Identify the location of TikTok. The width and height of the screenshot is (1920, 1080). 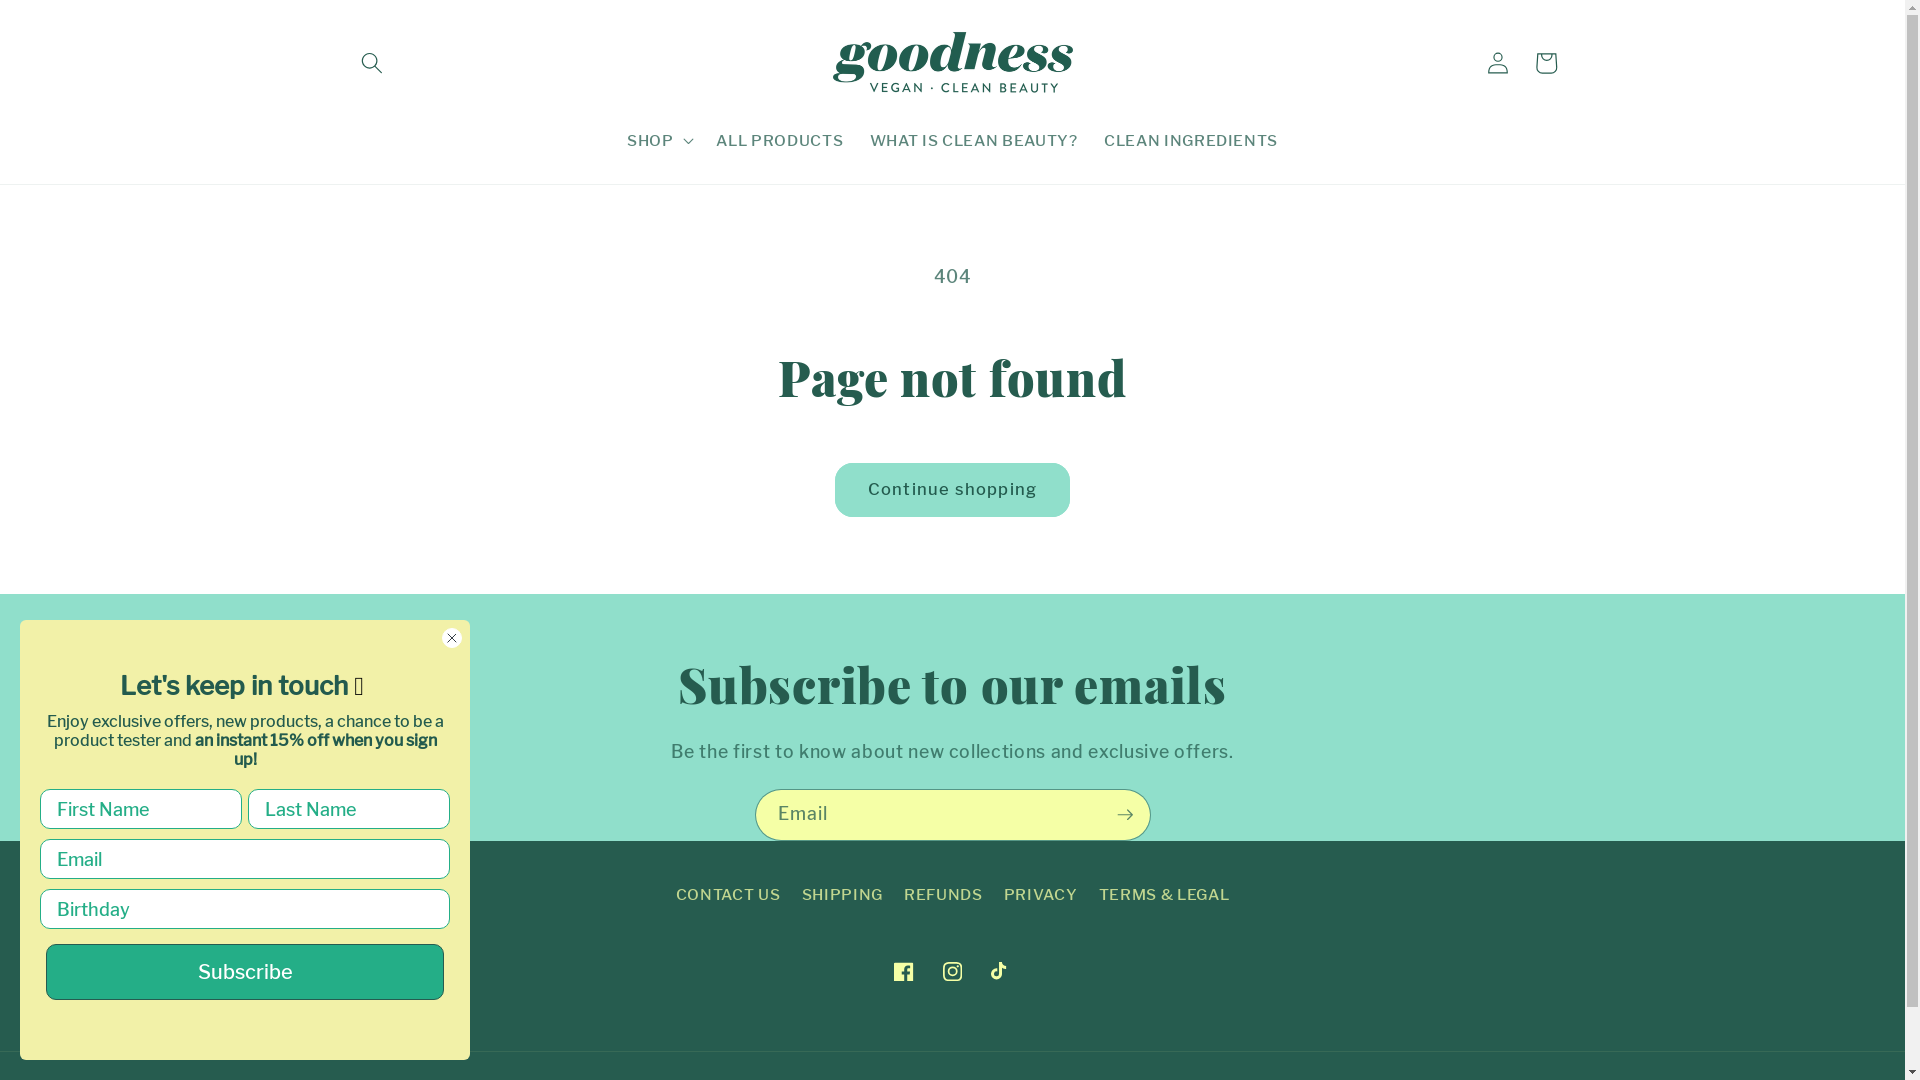
(1001, 971).